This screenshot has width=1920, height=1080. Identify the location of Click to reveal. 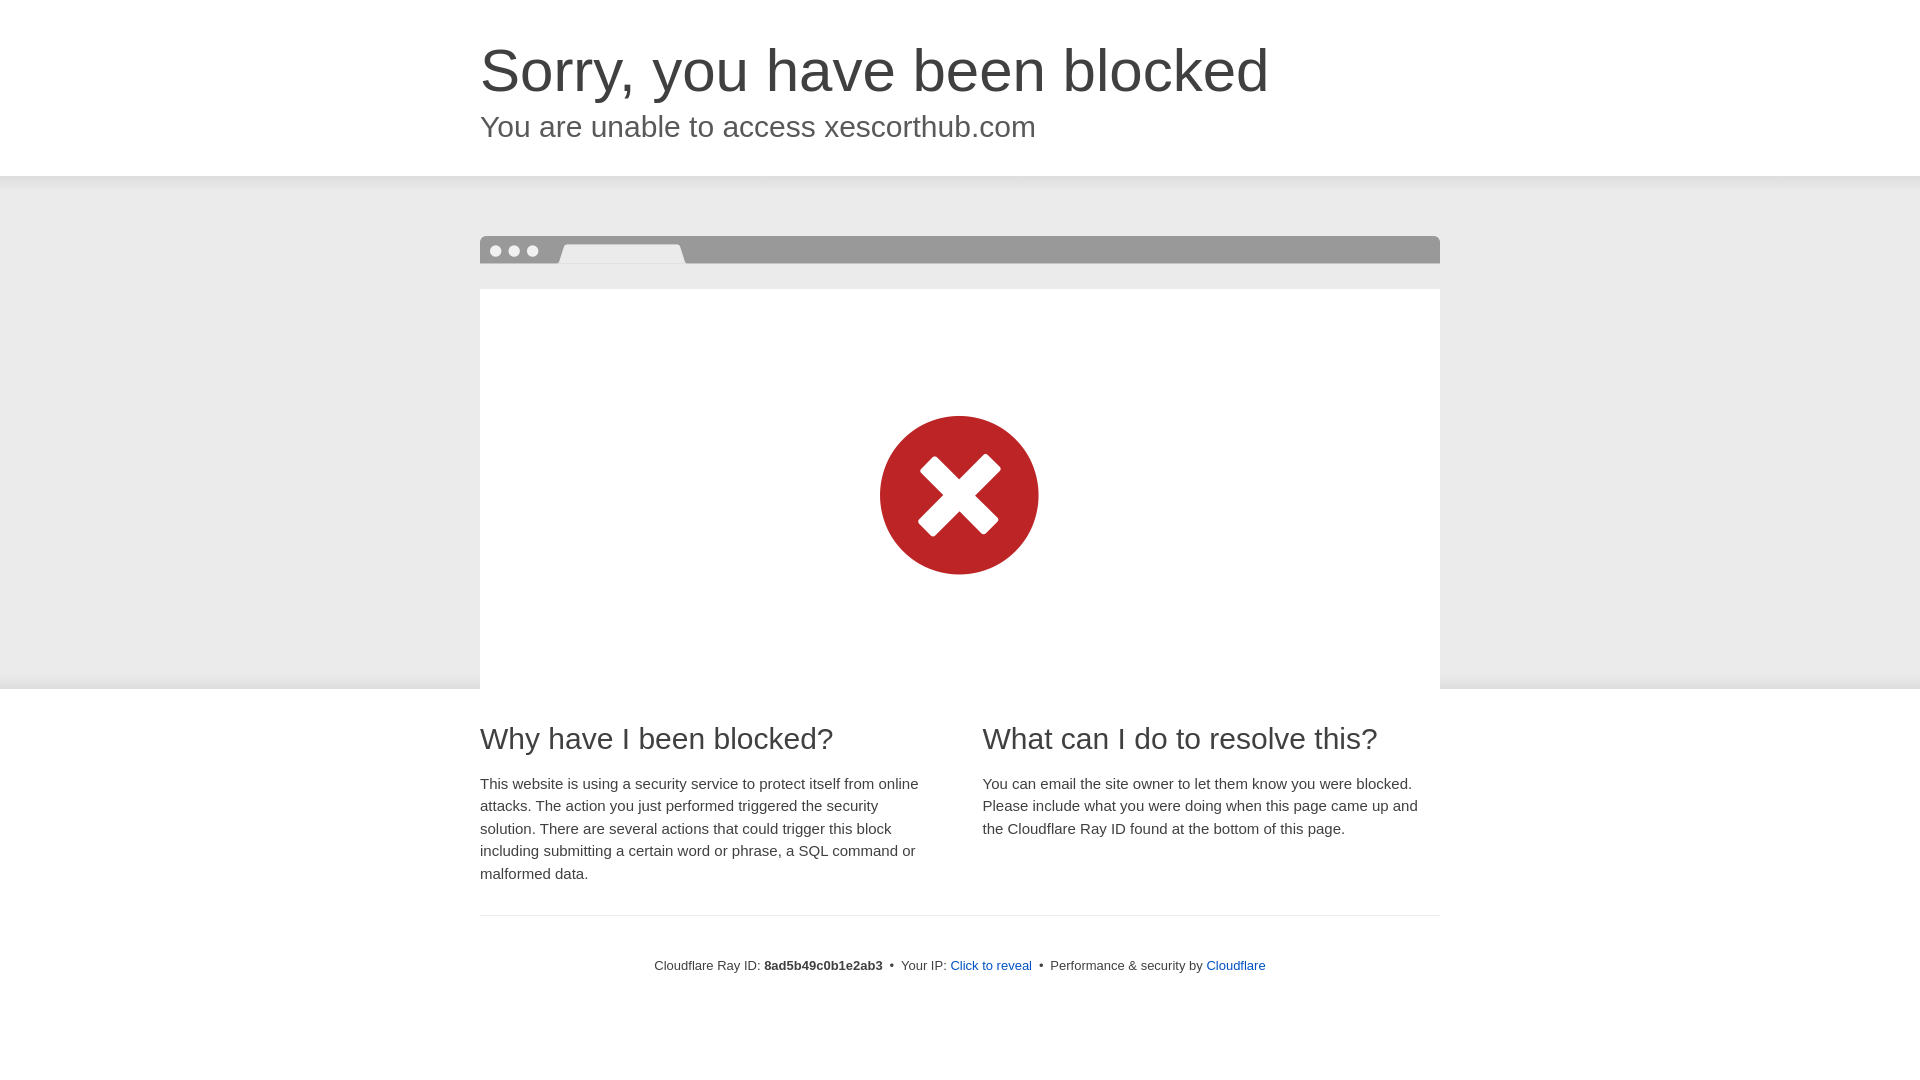
(991, 966).